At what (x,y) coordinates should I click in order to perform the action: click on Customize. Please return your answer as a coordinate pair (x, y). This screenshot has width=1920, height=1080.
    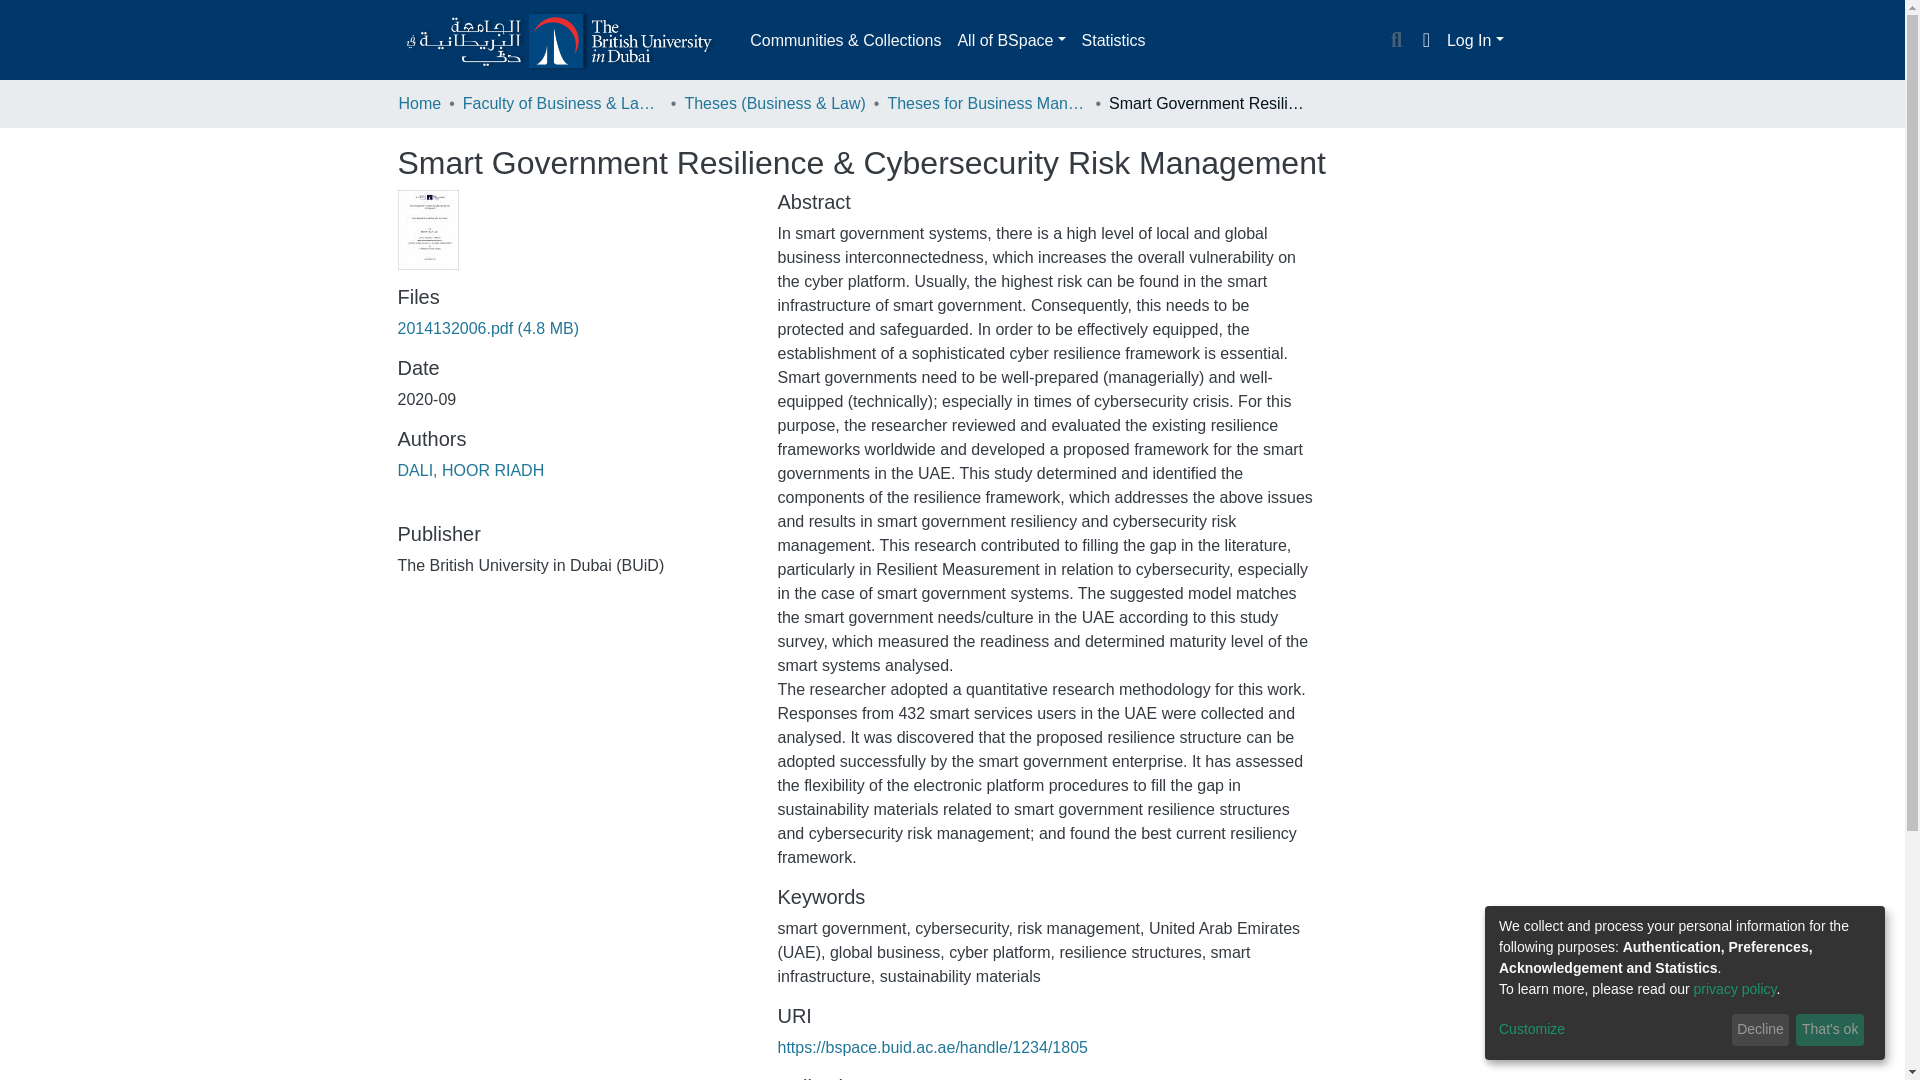
    Looking at the image, I should click on (1612, 1030).